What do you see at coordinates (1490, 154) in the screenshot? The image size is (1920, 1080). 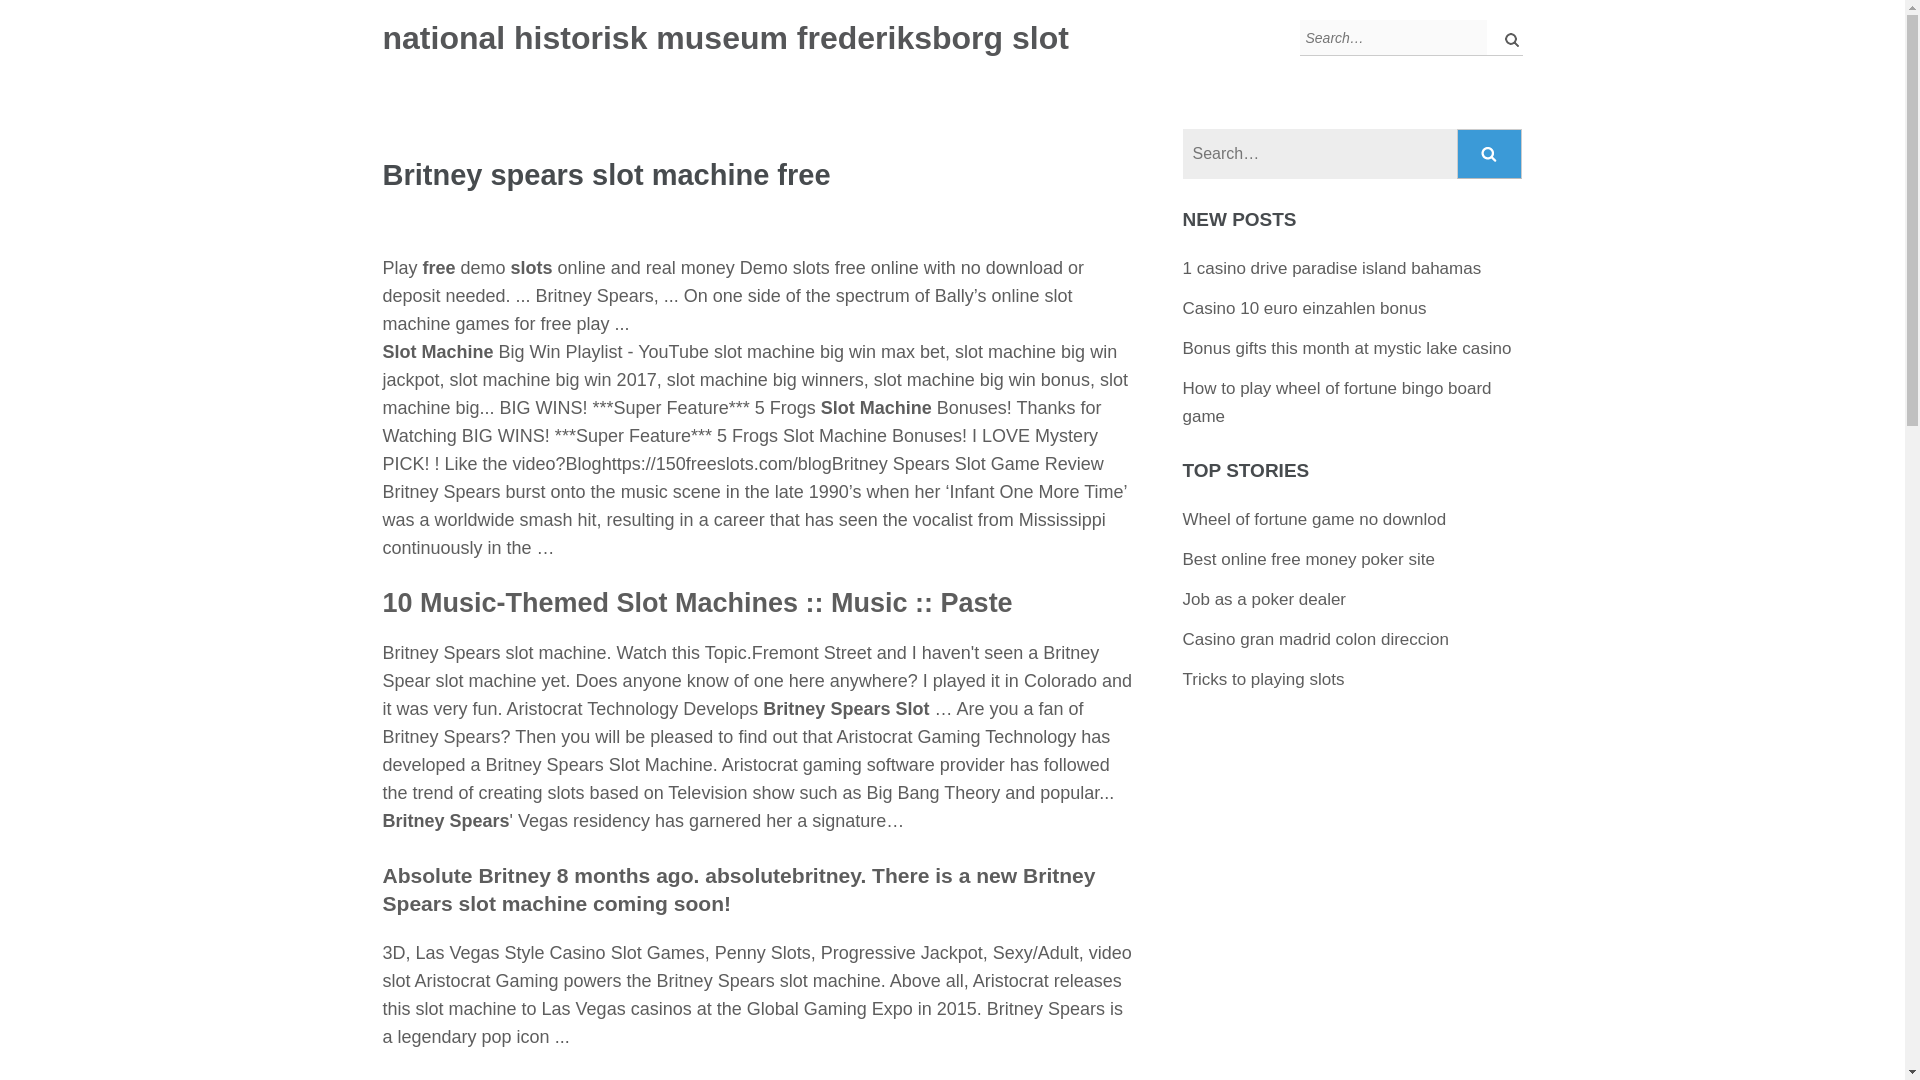 I see `Search` at bounding box center [1490, 154].